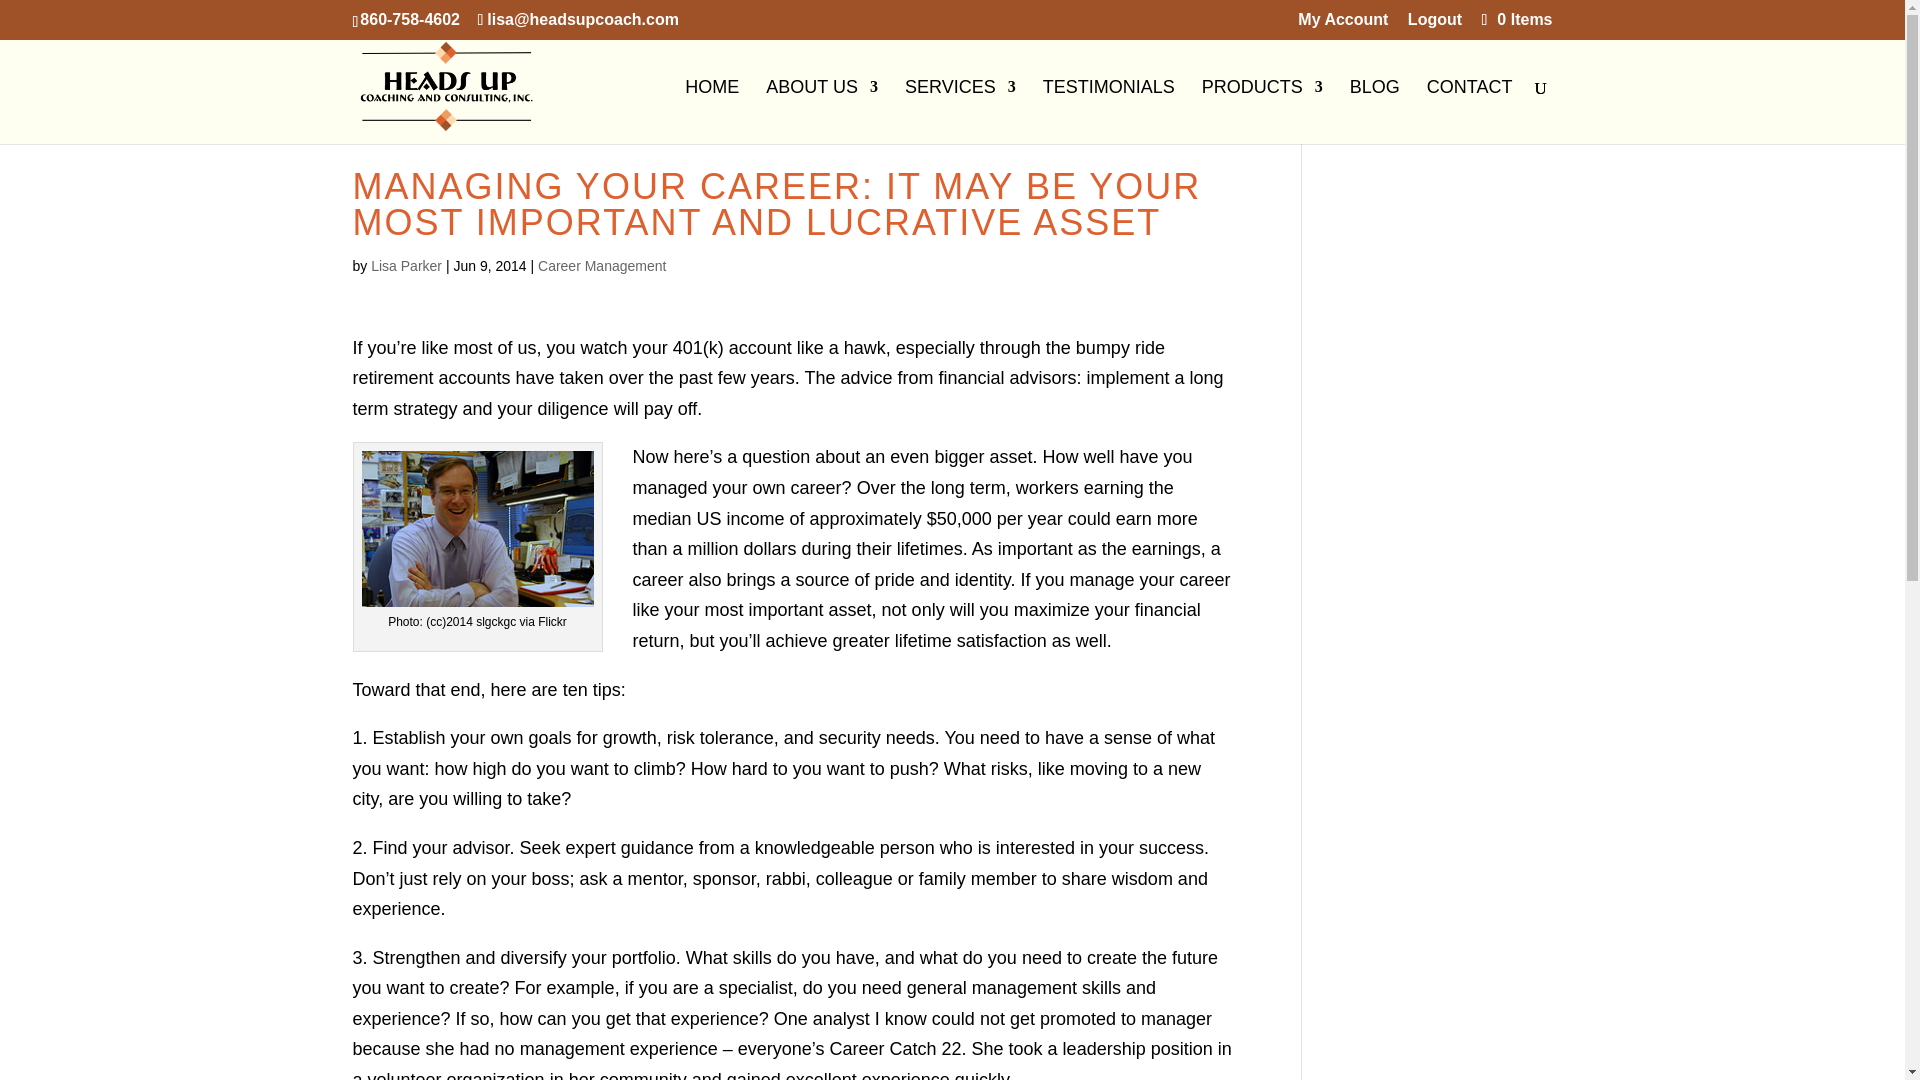 Image resolution: width=1920 pixels, height=1080 pixels. I want to click on 0 Items, so click(1514, 19).